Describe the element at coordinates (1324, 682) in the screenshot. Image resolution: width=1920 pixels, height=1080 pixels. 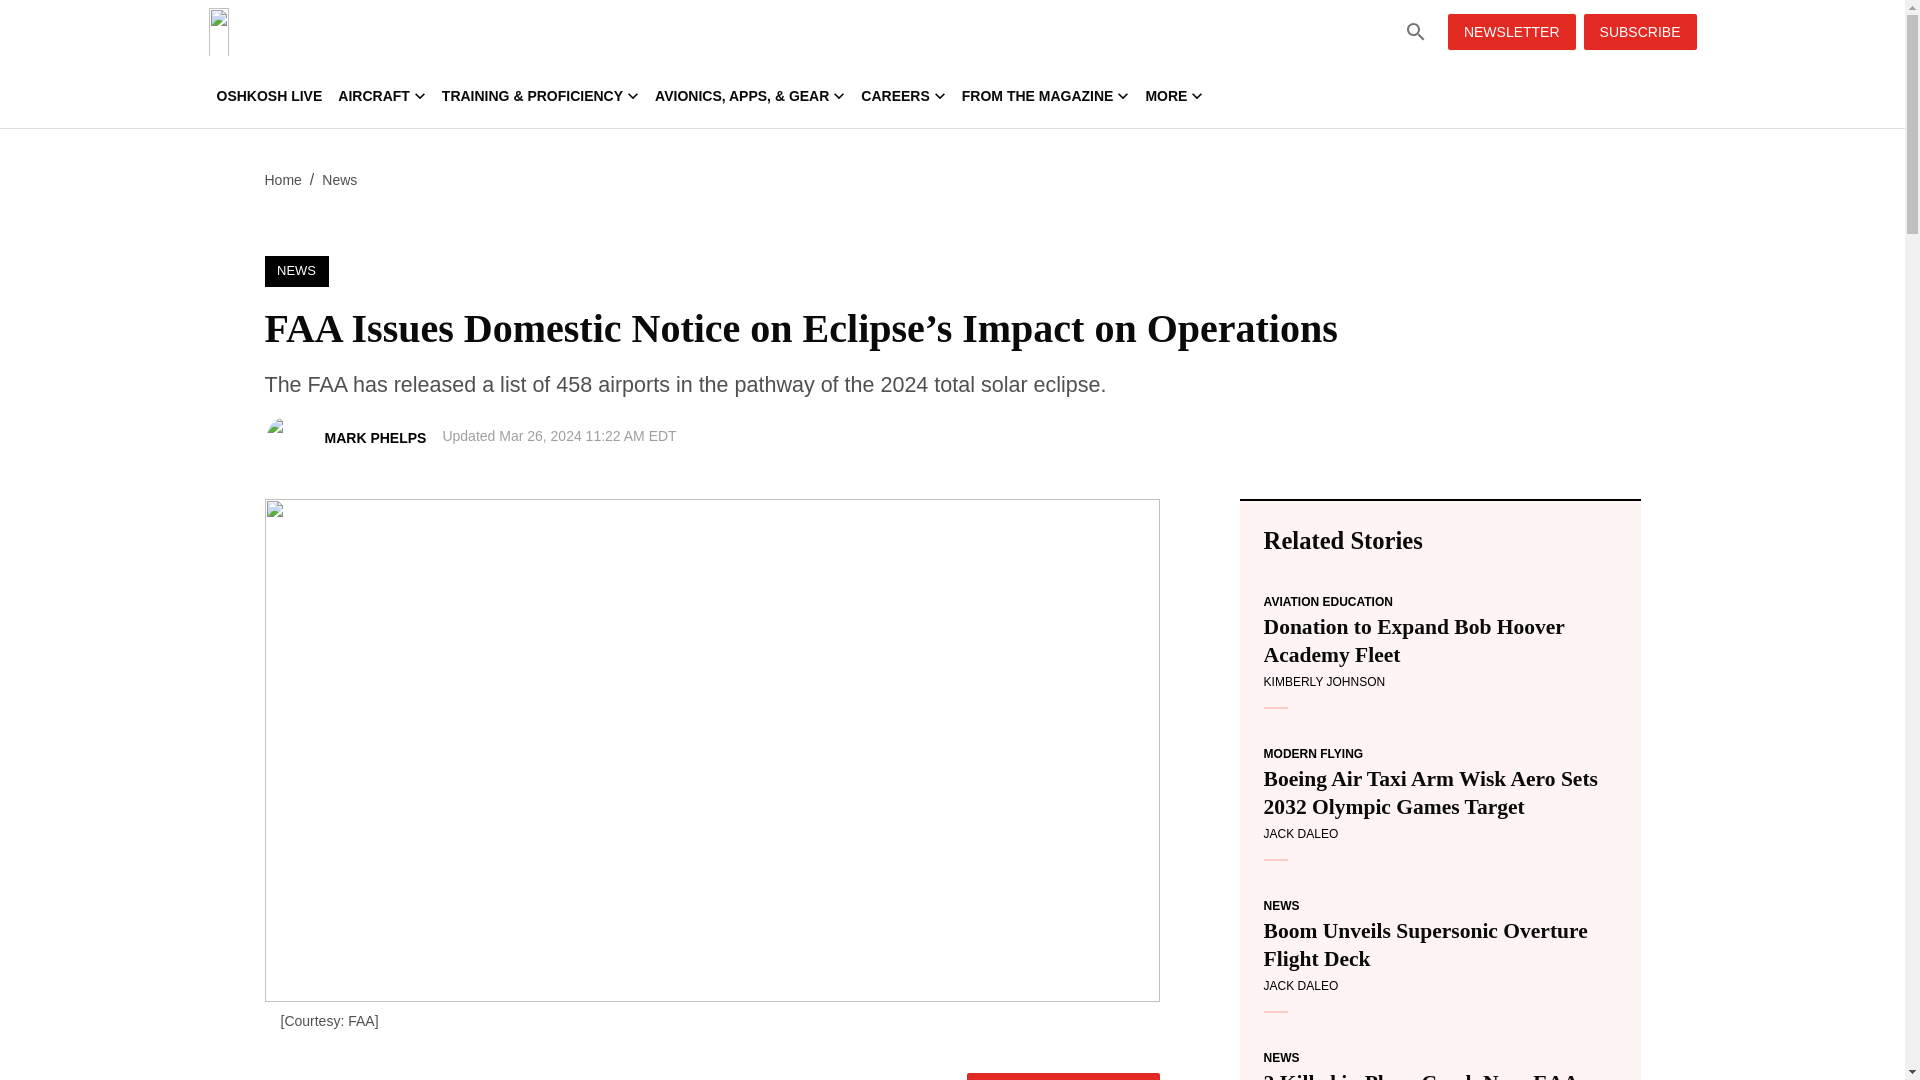
I see `KIMBERLY JOHNSON` at that location.